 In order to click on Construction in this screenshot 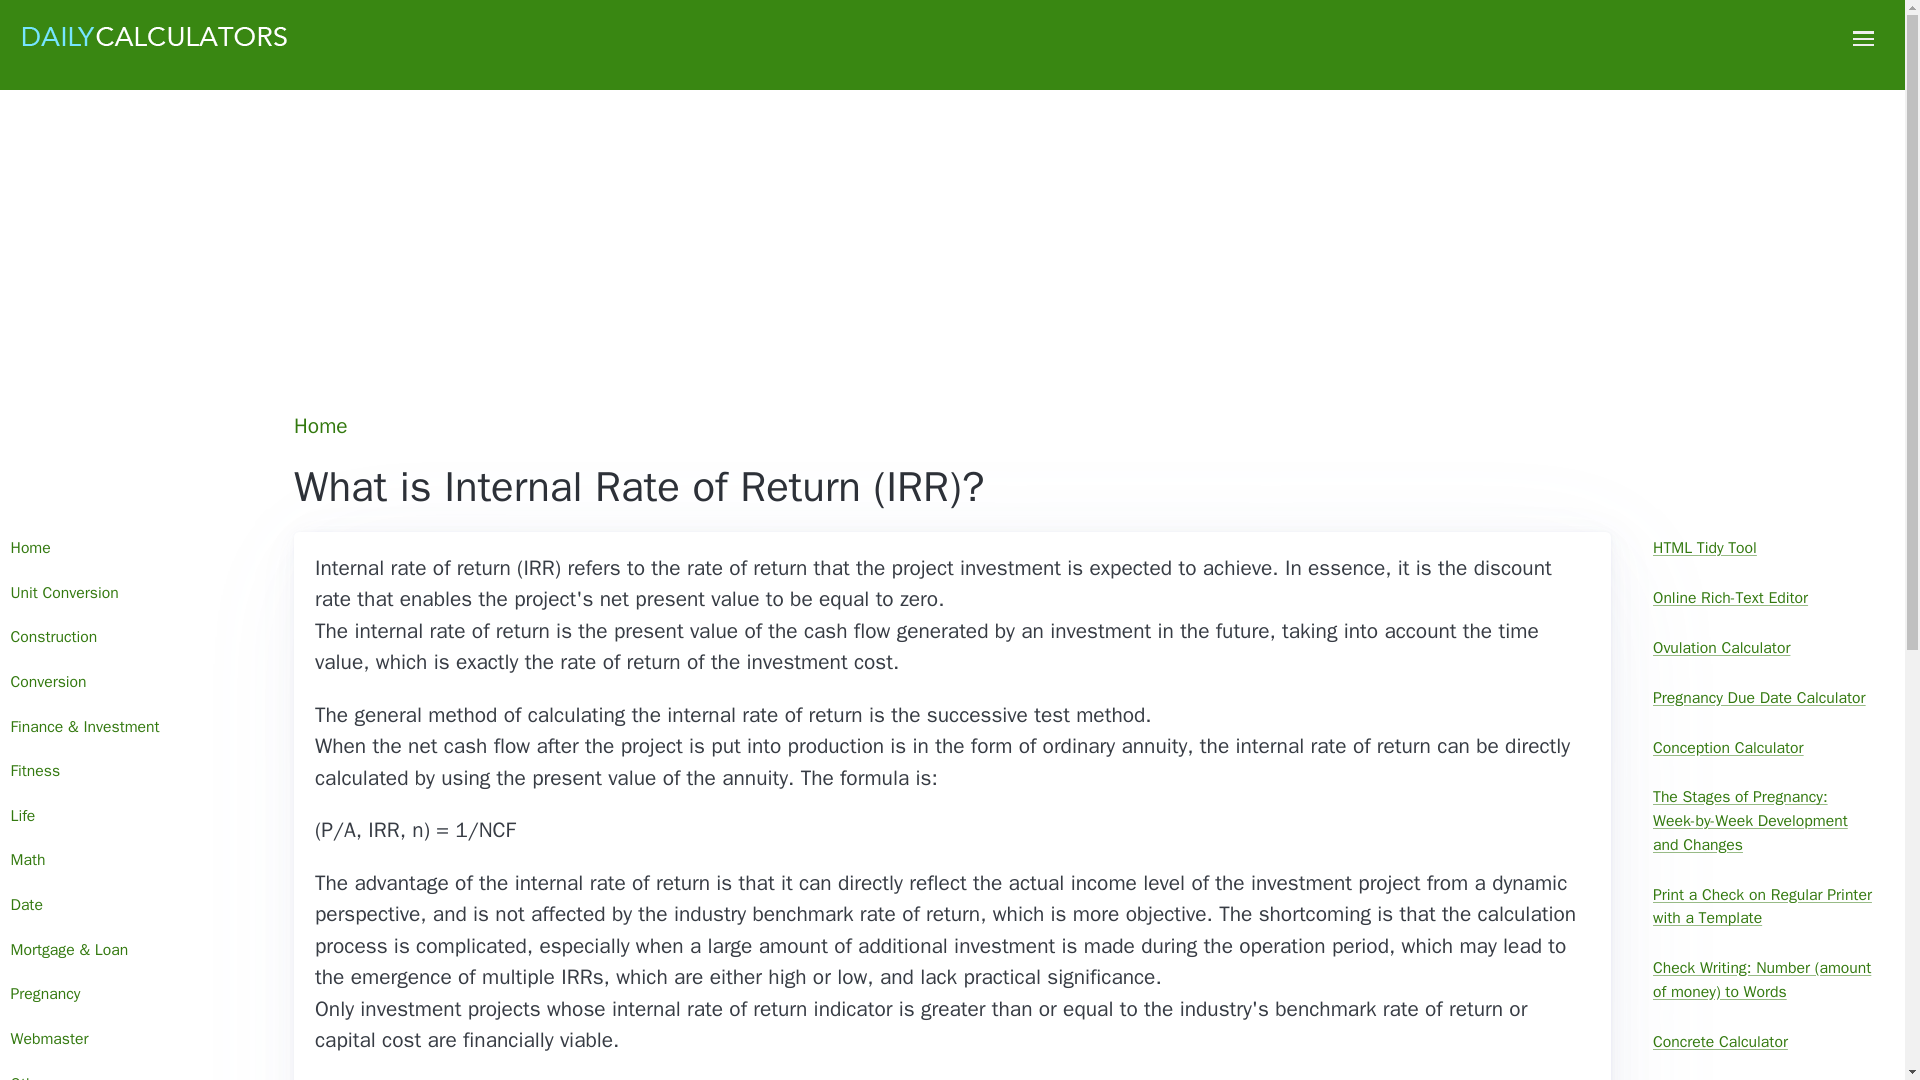, I will do `click(132, 638)`.